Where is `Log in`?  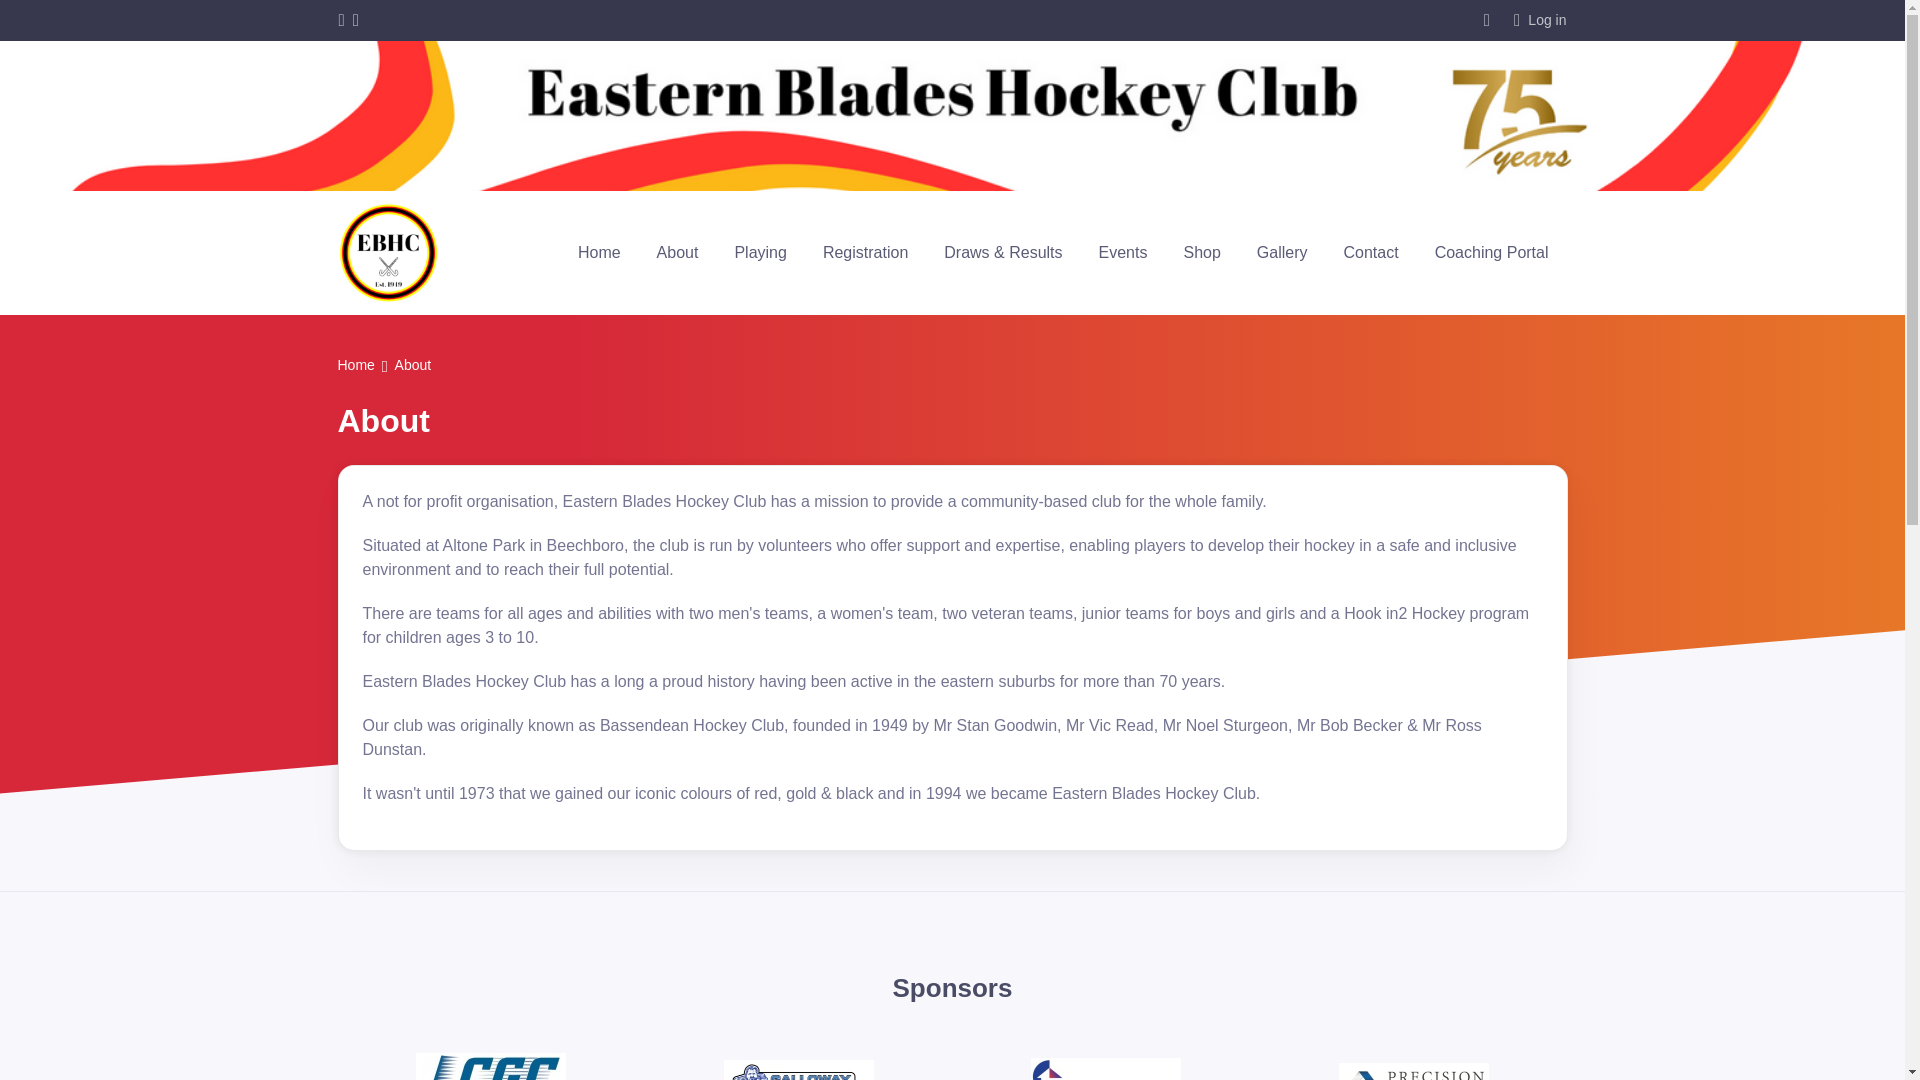 Log in is located at coordinates (1540, 20).